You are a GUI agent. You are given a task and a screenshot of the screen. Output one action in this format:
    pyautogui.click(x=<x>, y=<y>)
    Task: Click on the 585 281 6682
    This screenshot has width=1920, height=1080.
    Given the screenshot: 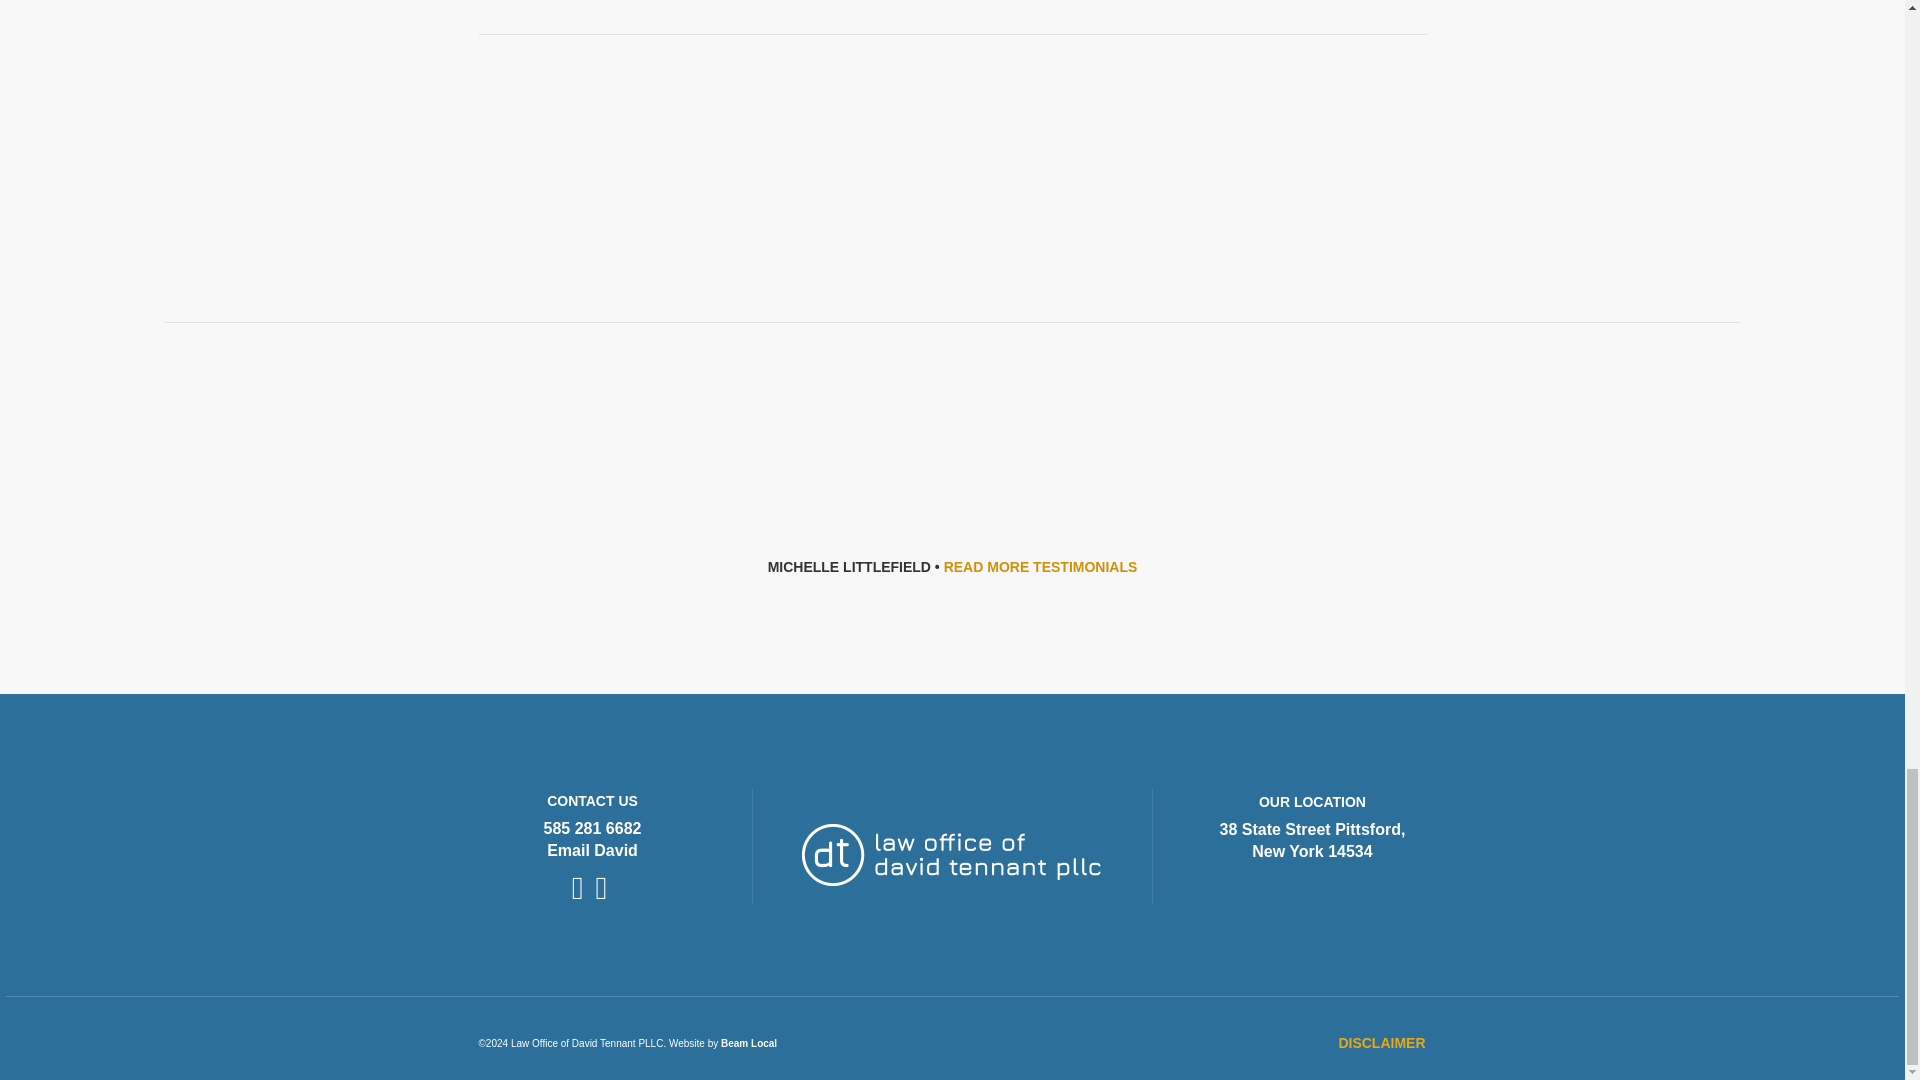 What is the action you would take?
    pyautogui.click(x=592, y=828)
    